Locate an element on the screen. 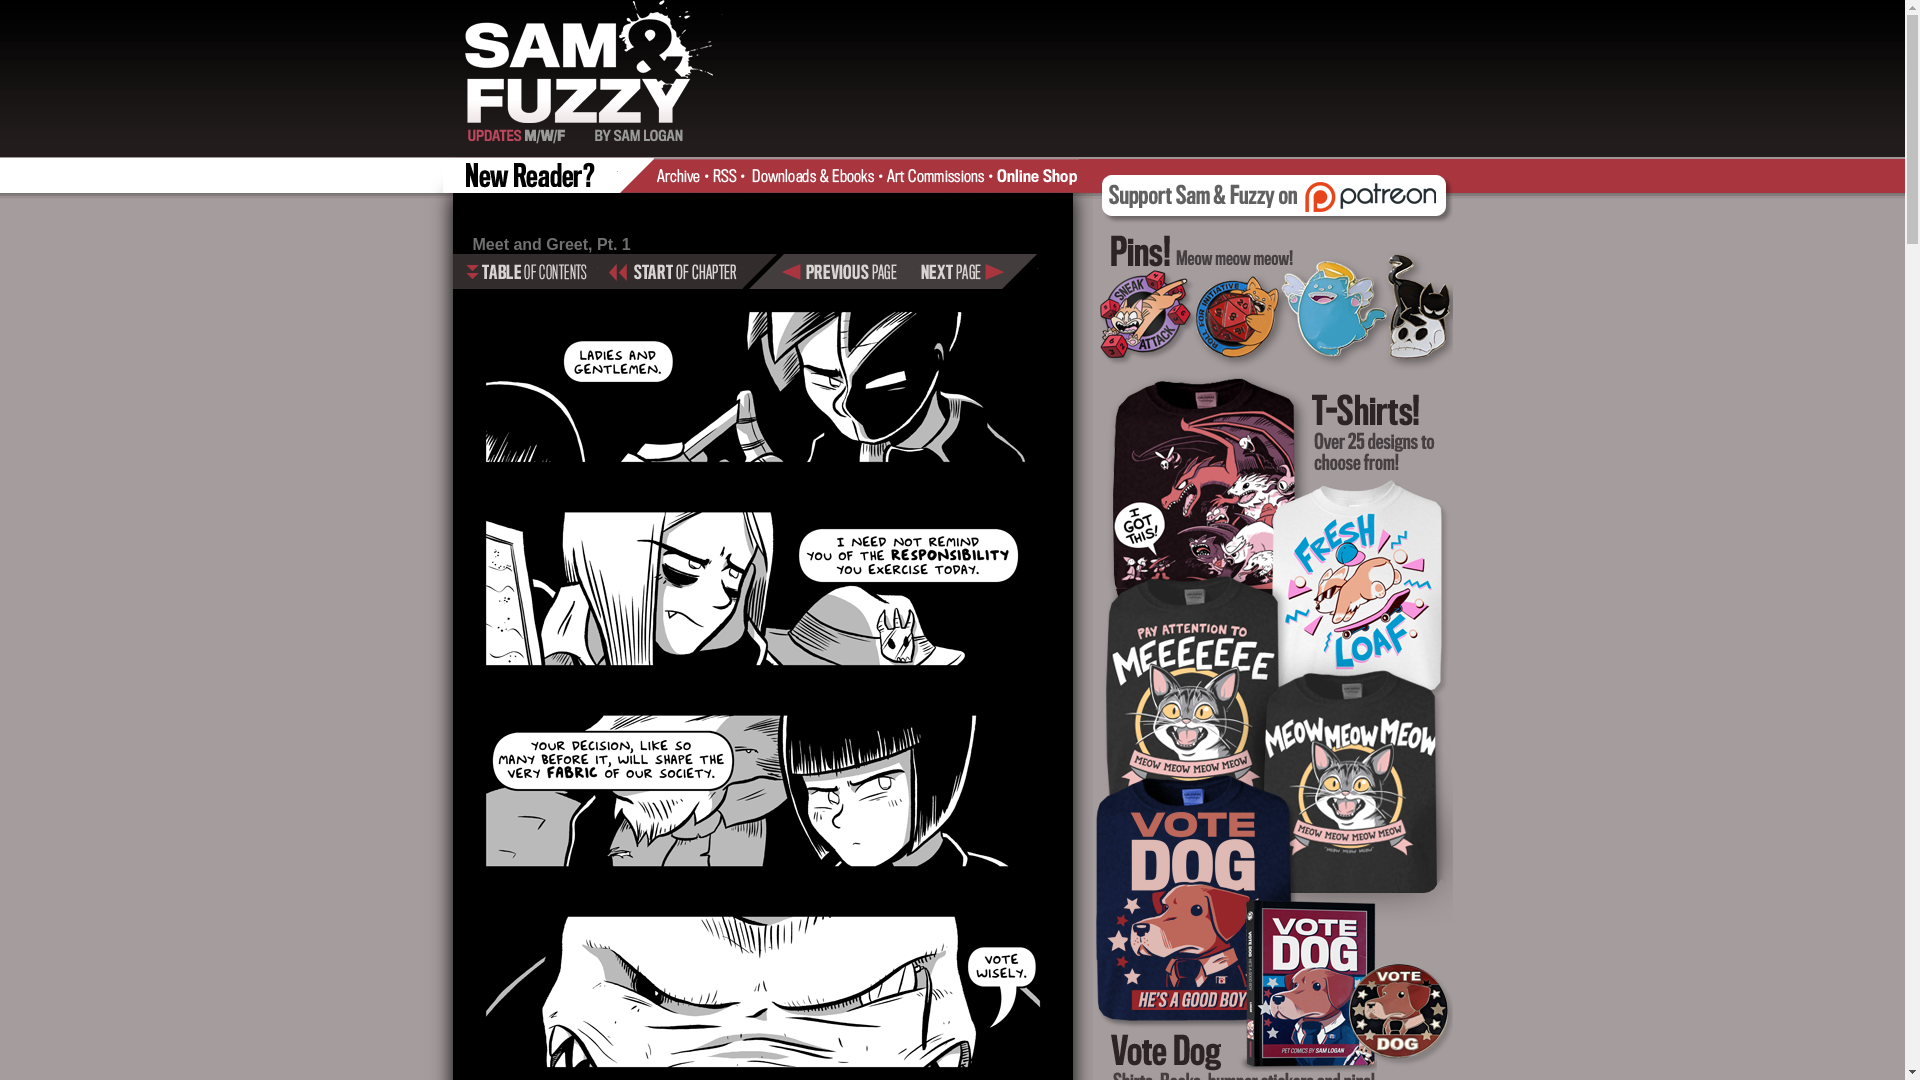  Archive is located at coordinates (684, 174).